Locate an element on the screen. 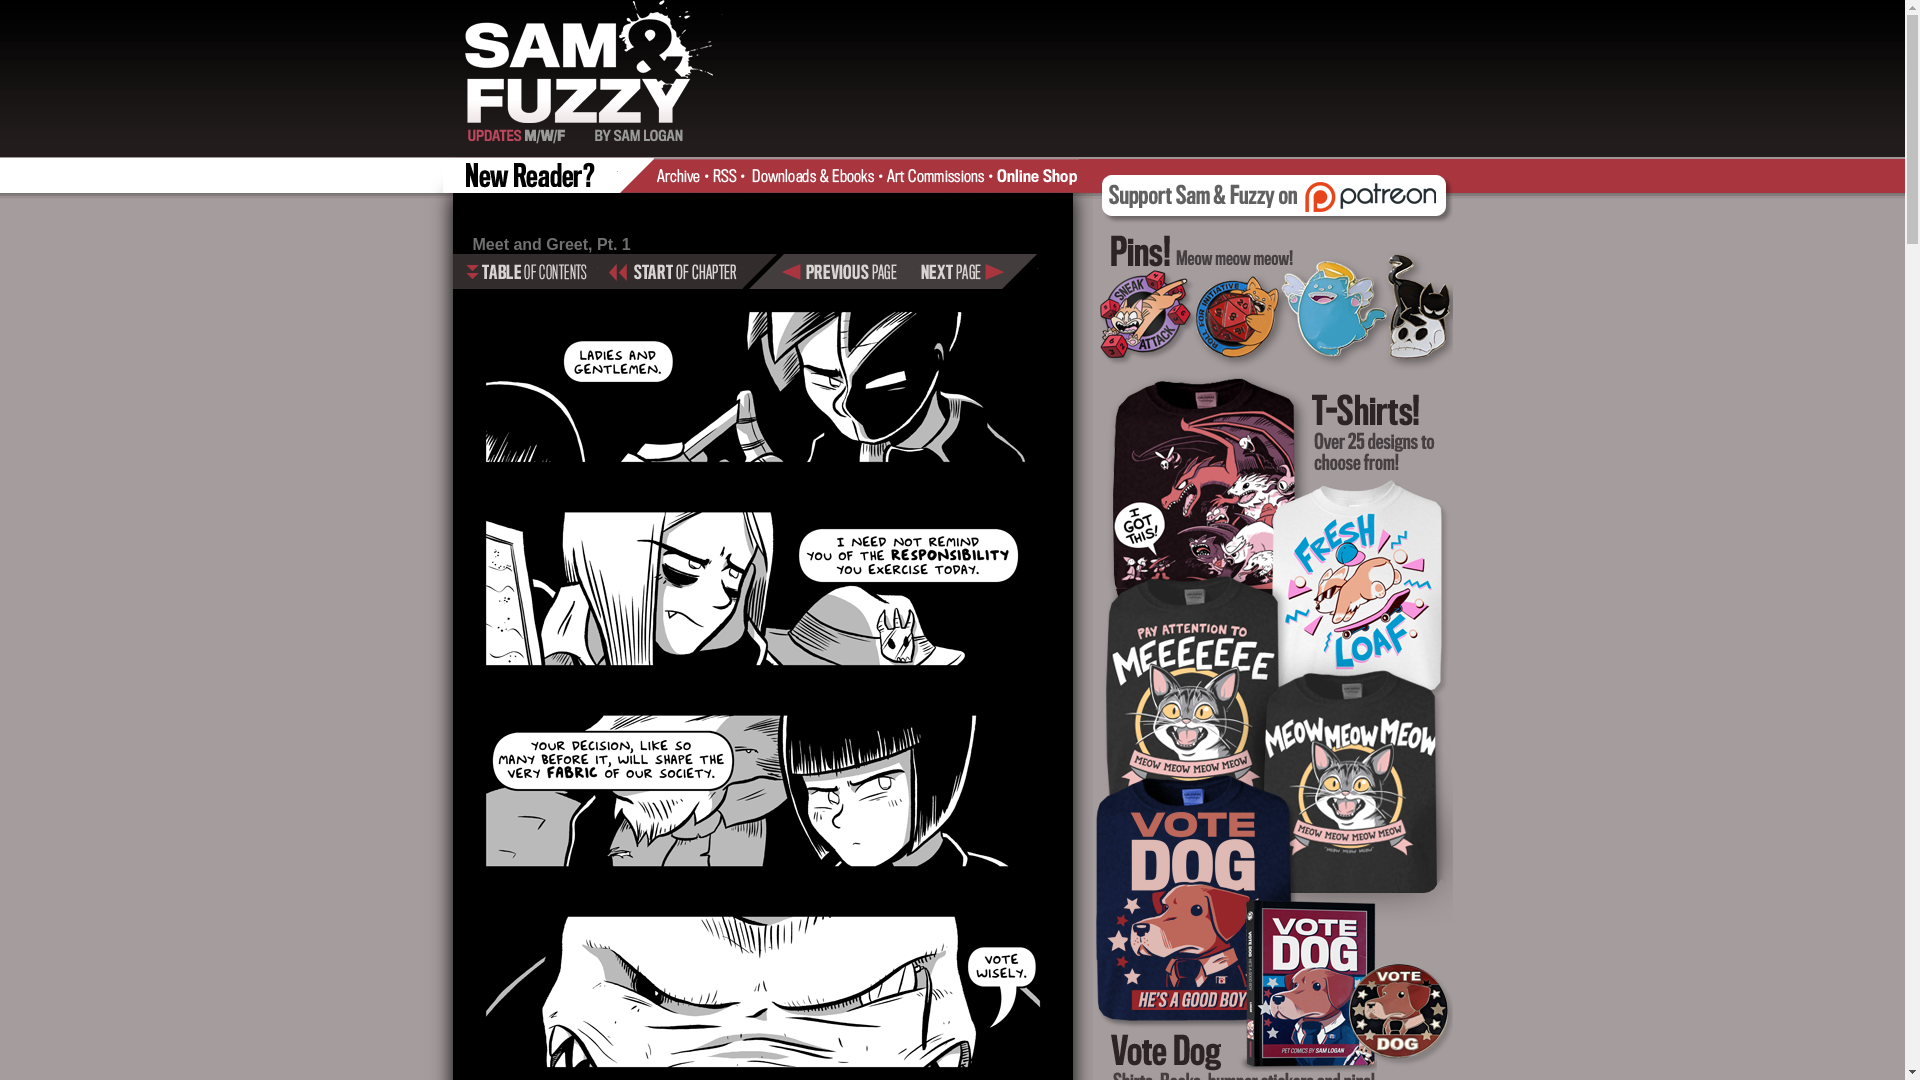  Archive is located at coordinates (684, 174).